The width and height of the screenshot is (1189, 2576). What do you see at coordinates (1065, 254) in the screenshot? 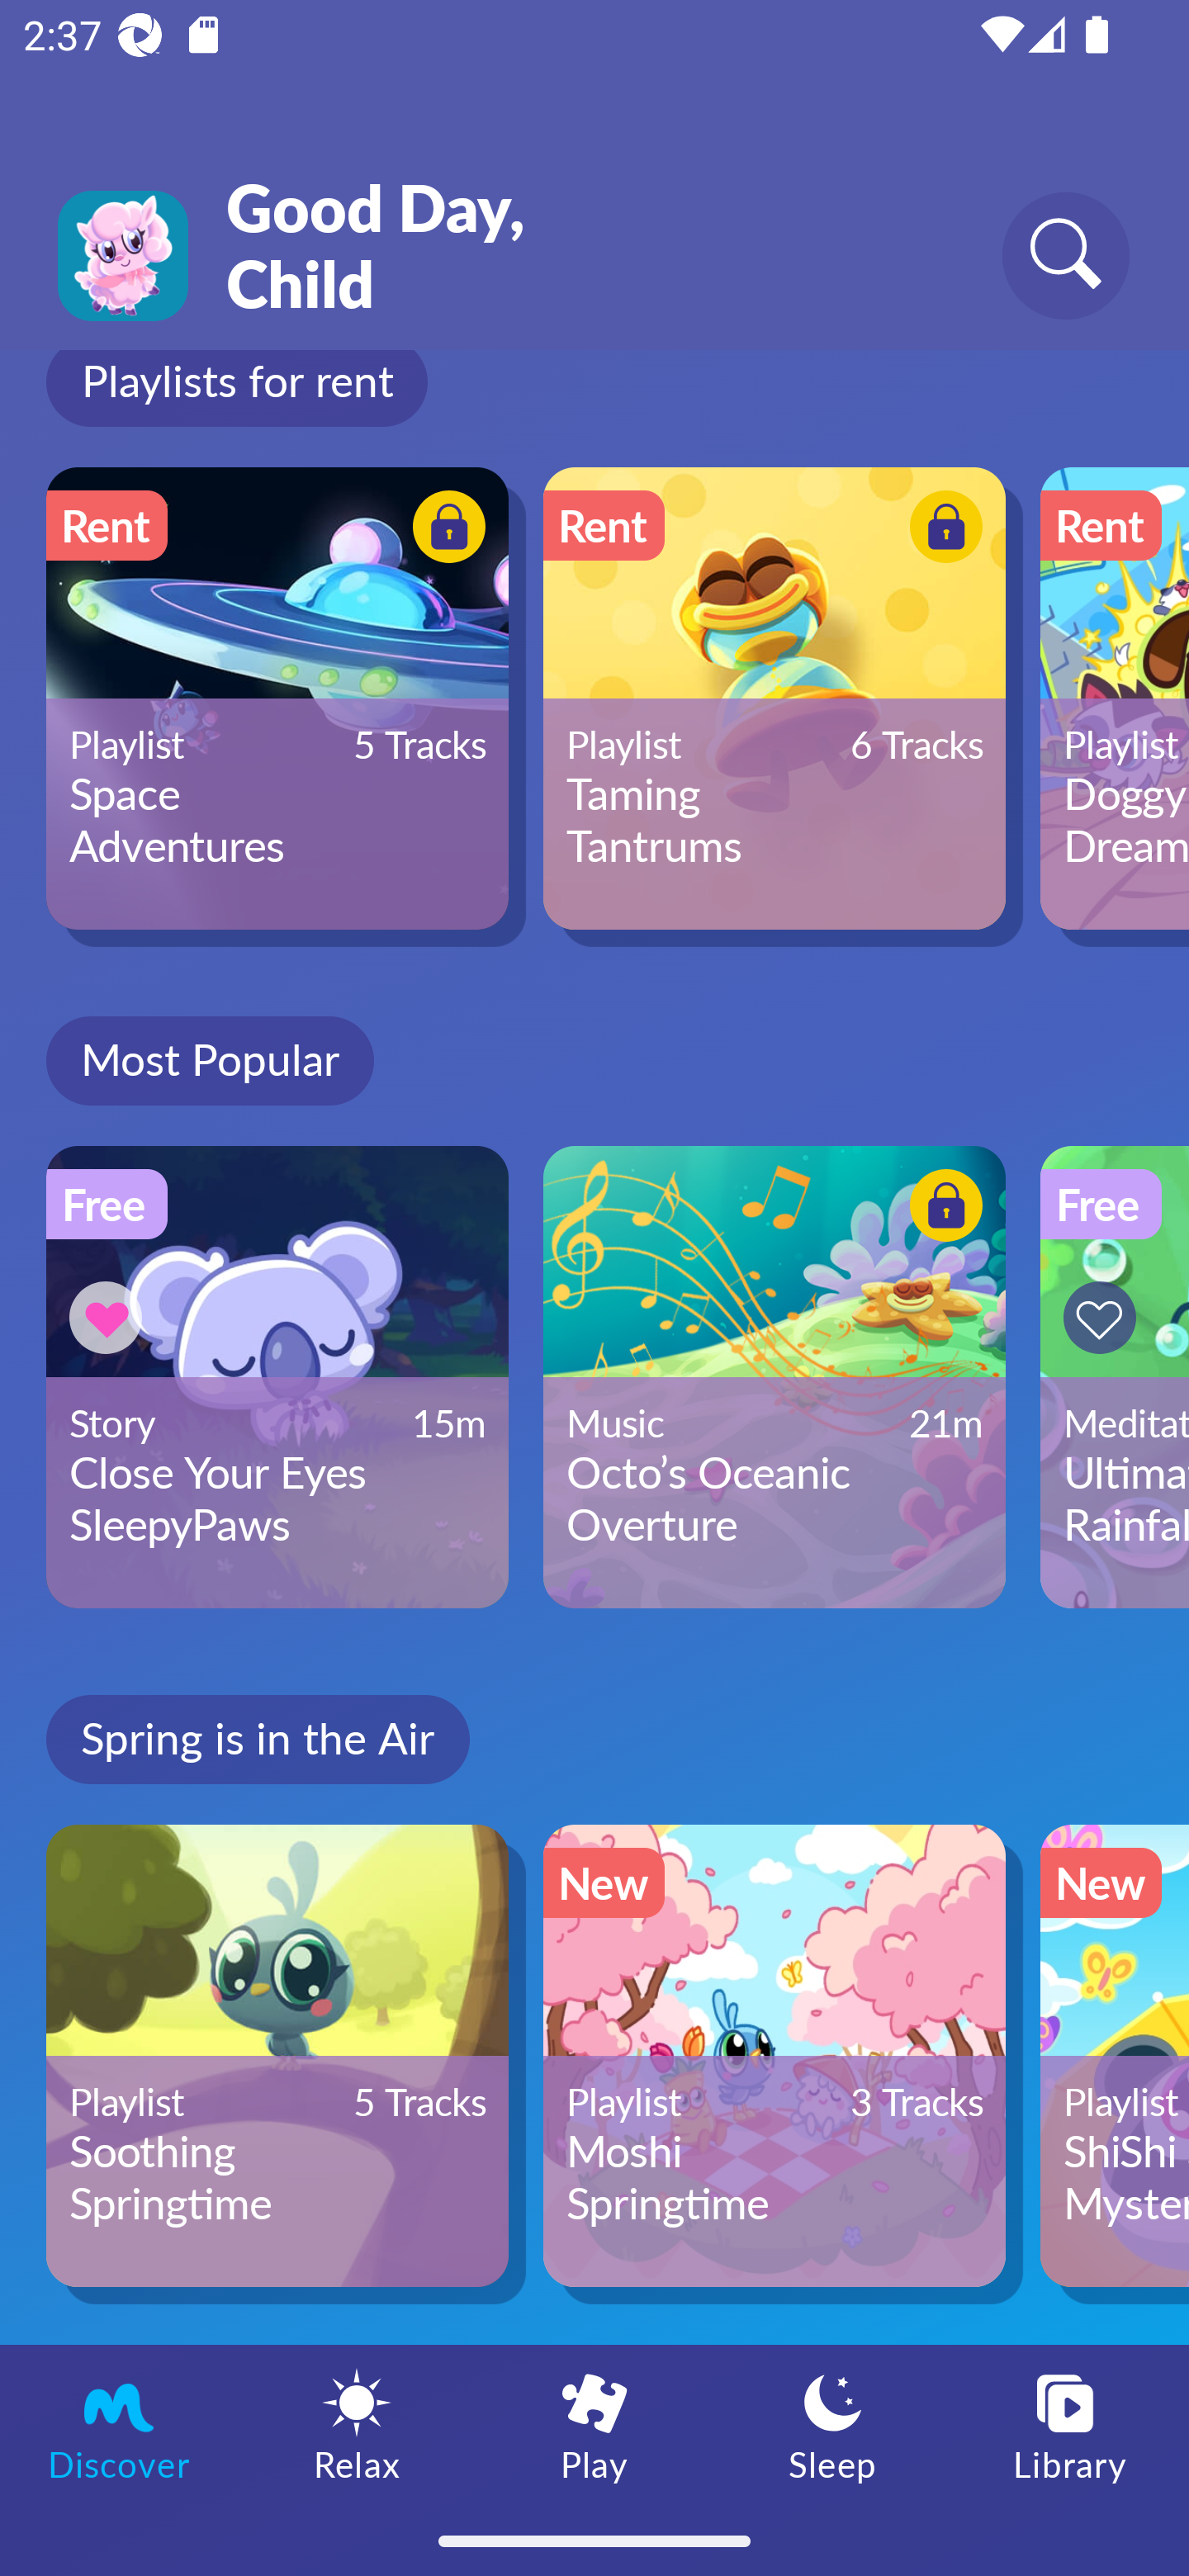
I see `Search` at bounding box center [1065, 254].